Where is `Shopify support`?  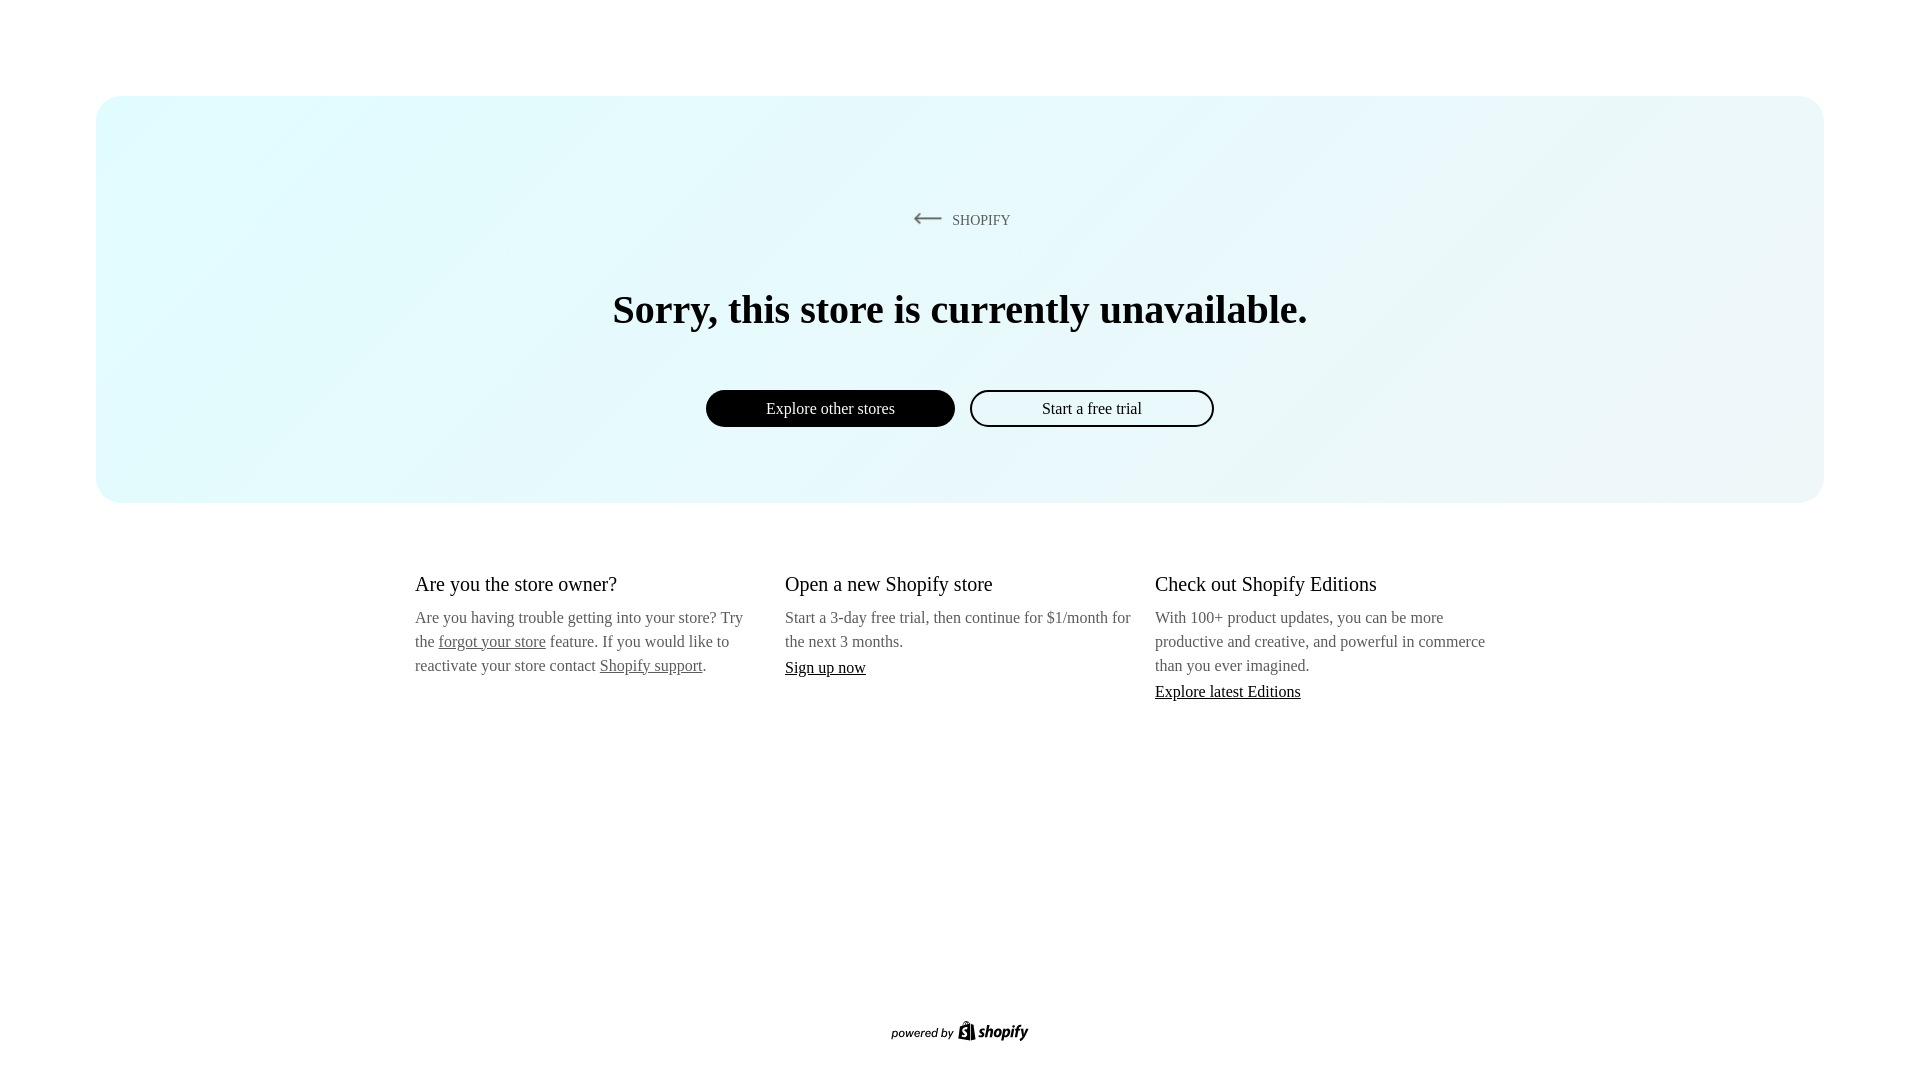
Shopify support is located at coordinates (650, 664).